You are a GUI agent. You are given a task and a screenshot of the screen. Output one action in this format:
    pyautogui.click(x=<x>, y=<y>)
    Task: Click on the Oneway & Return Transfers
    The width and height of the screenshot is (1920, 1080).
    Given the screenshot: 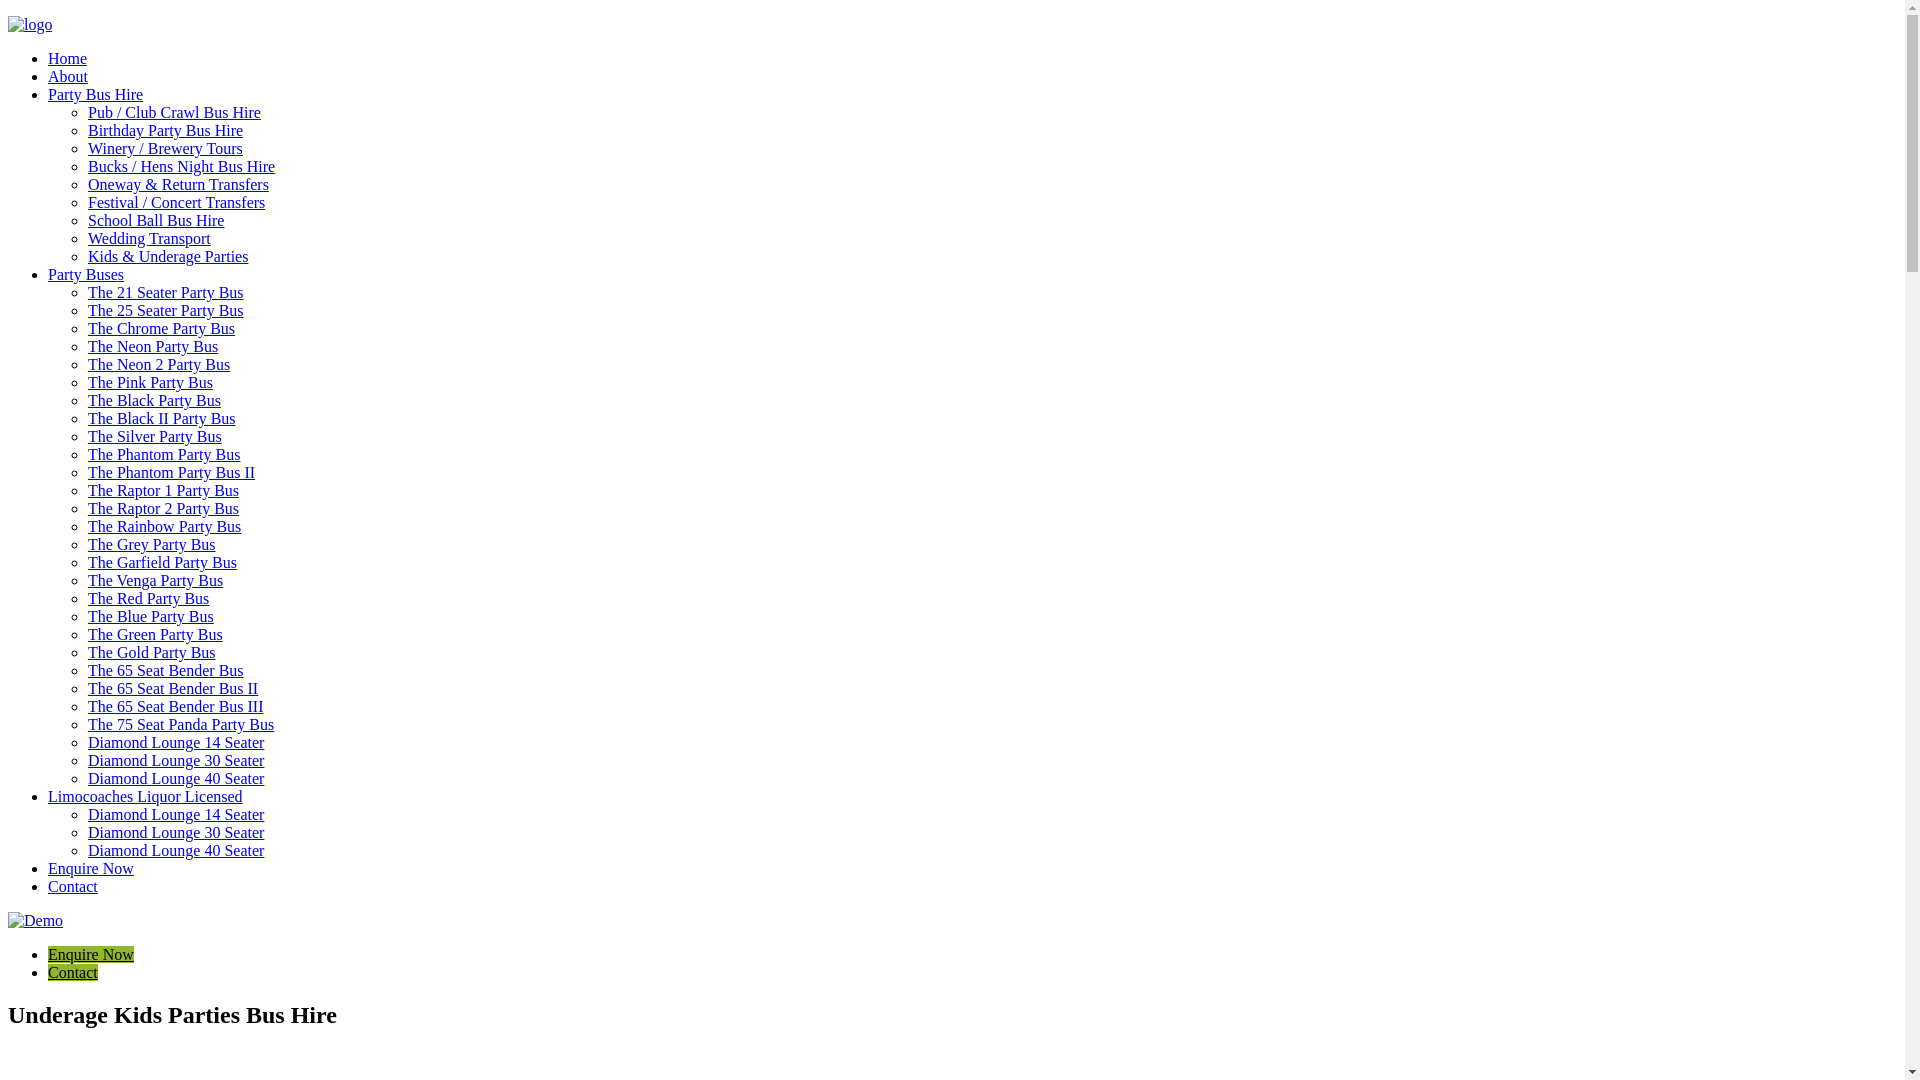 What is the action you would take?
    pyautogui.click(x=178, y=184)
    